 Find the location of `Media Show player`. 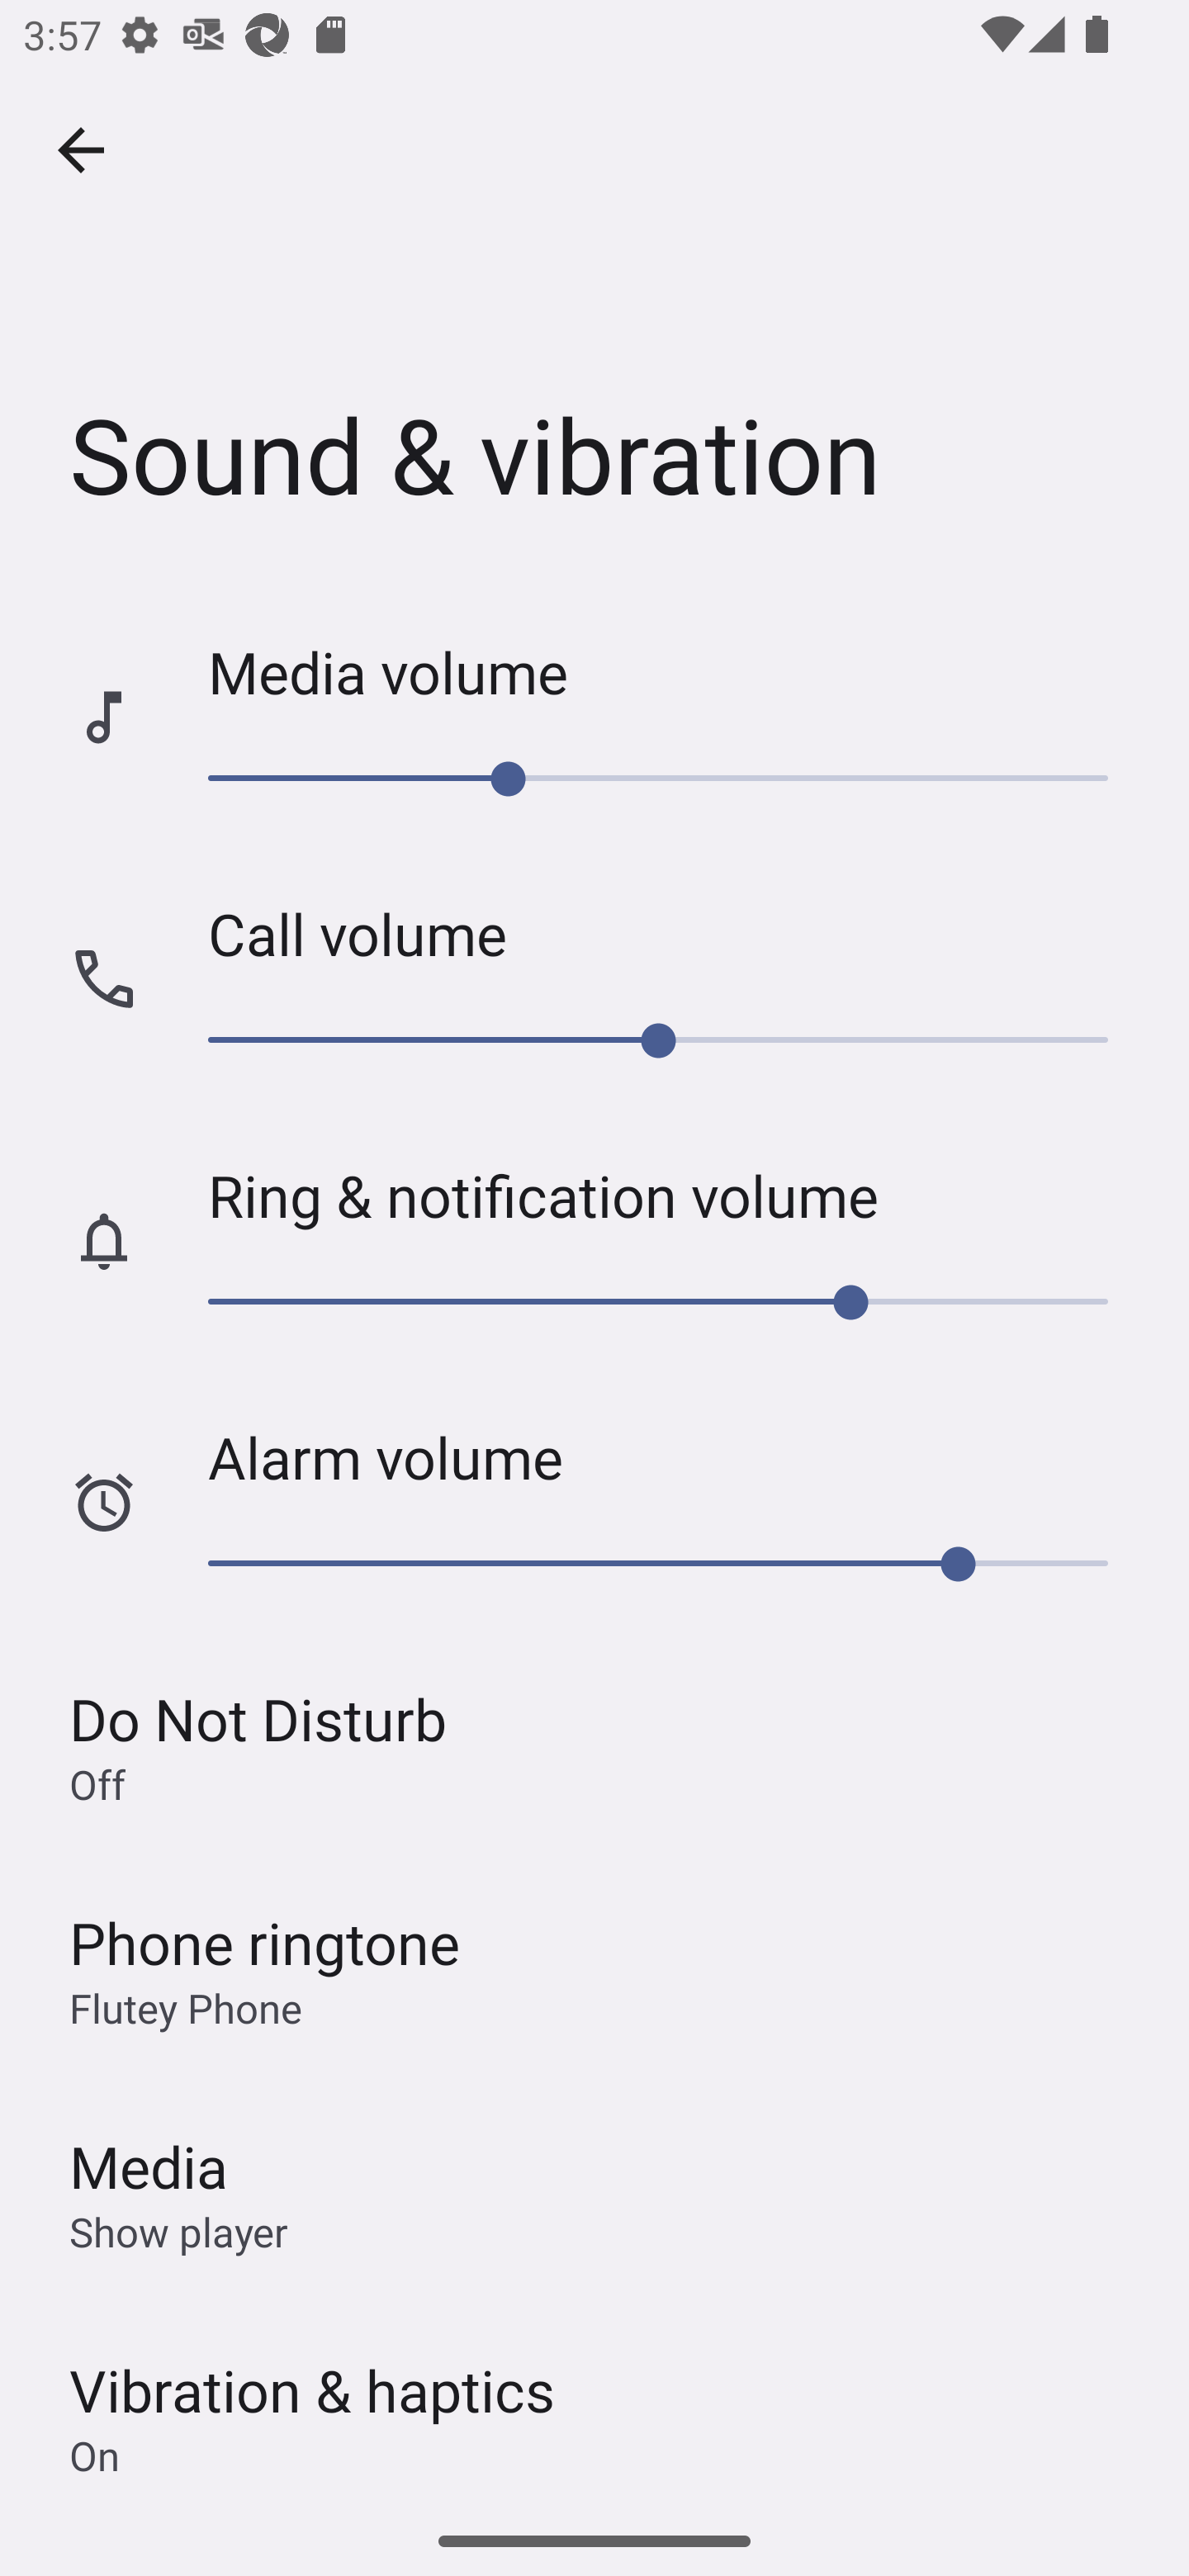

Media Show player is located at coordinates (594, 2193).